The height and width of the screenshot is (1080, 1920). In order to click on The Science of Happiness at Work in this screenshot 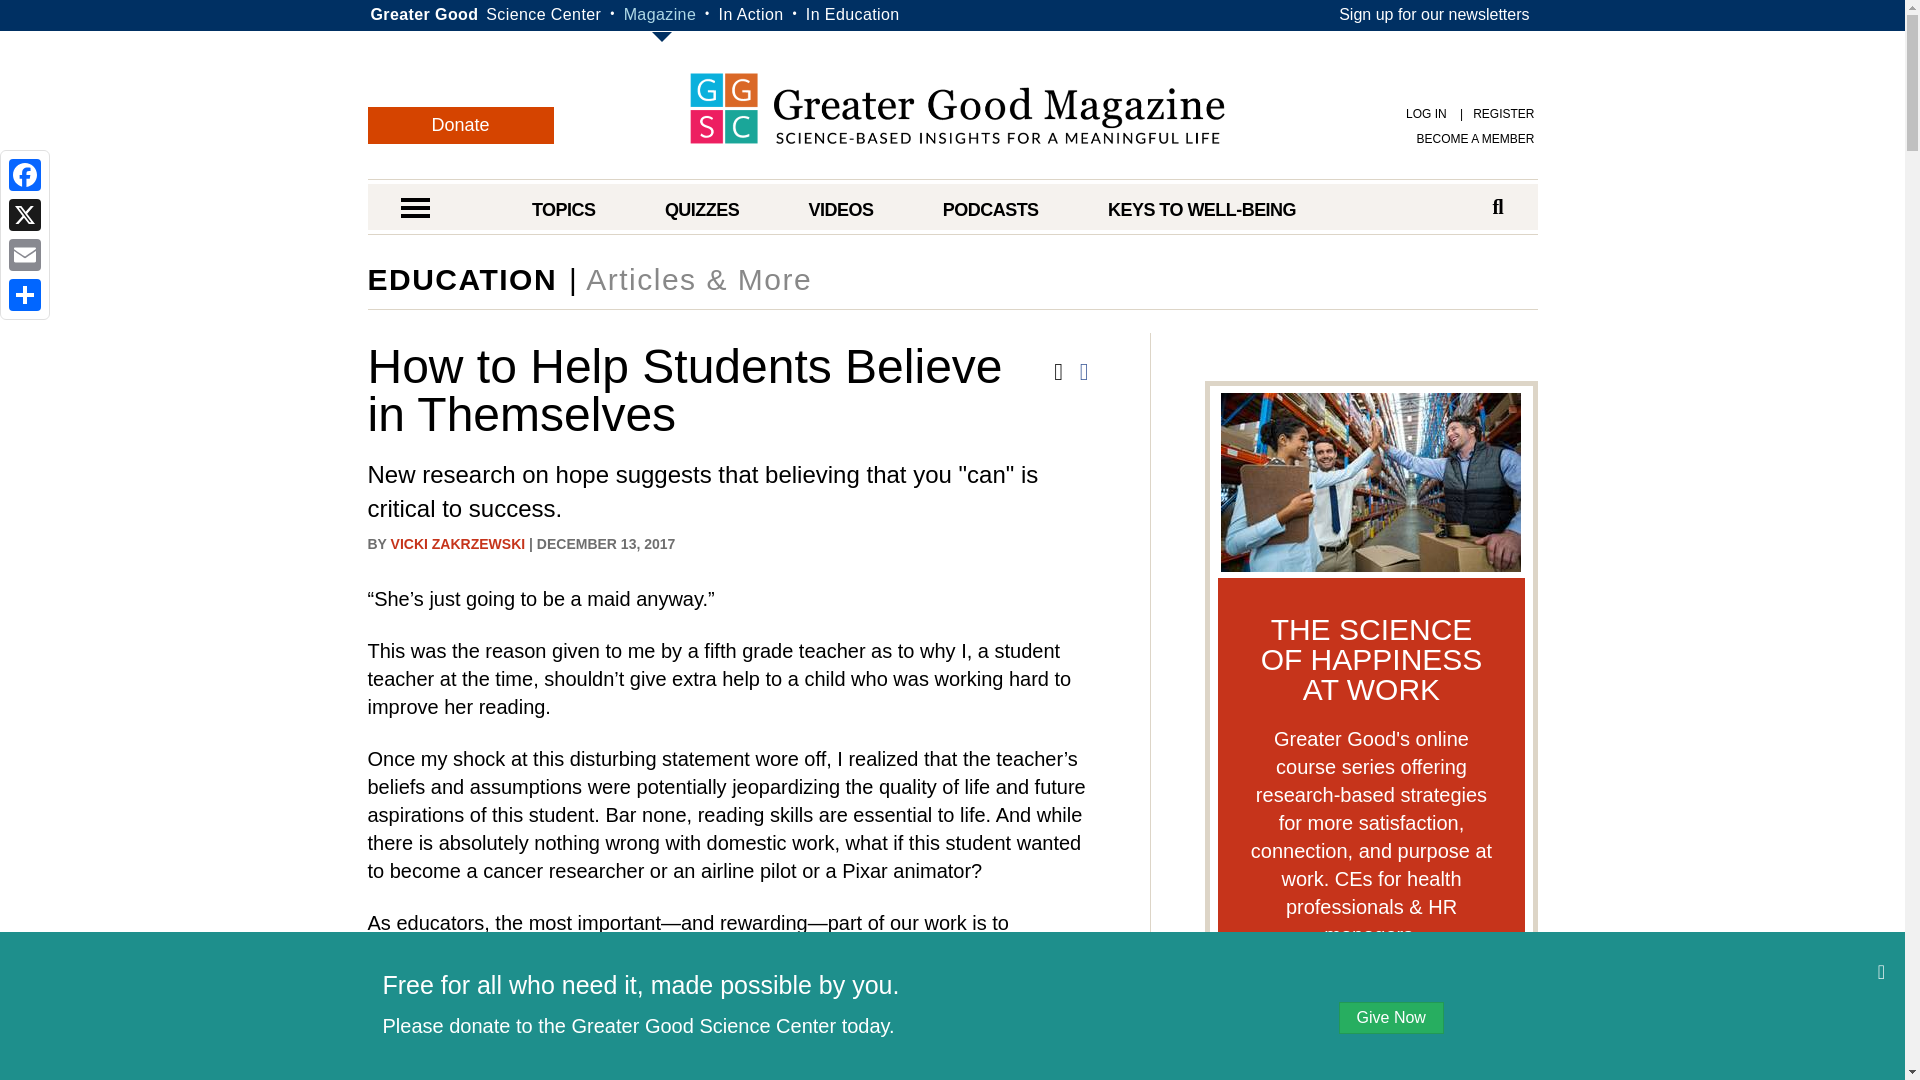, I will do `click(1370, 480)`.